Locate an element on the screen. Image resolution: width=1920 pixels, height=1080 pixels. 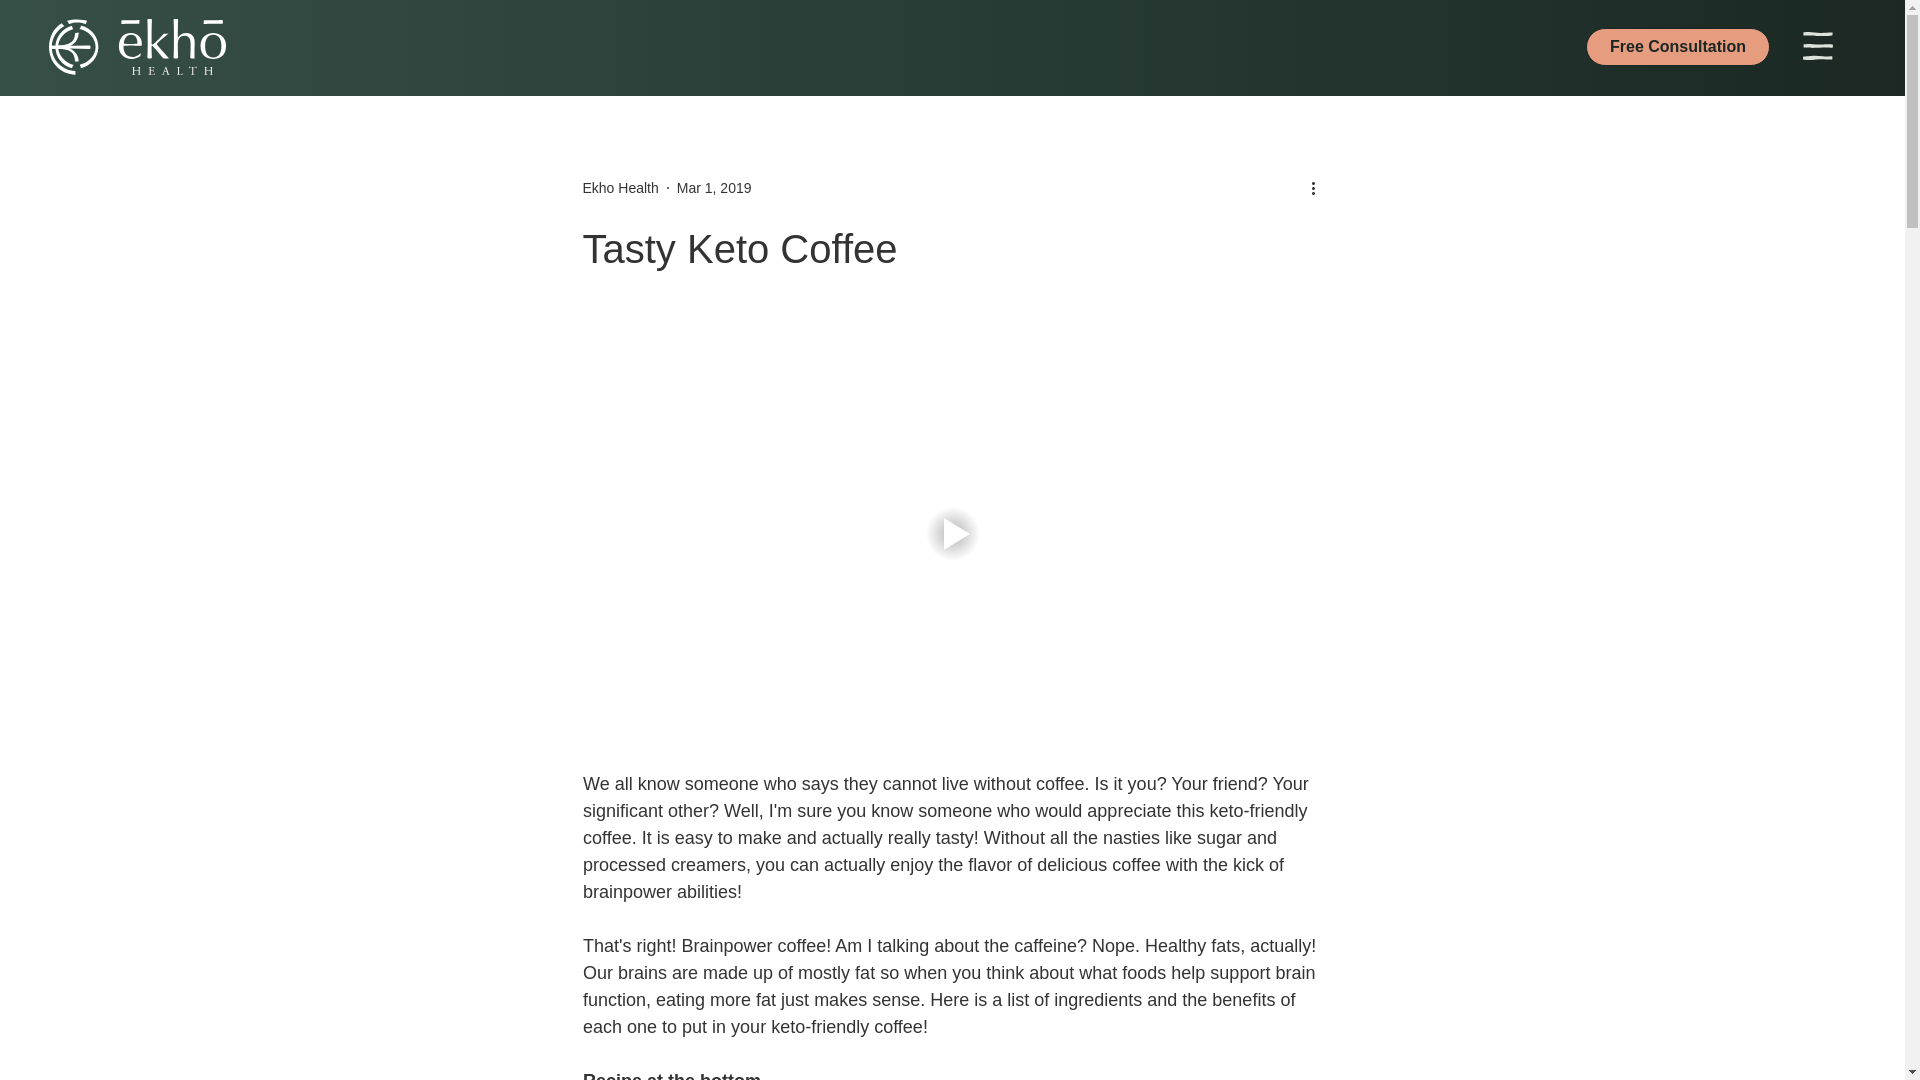
Mar 1, 2019 is located at coordinates (714, 188).